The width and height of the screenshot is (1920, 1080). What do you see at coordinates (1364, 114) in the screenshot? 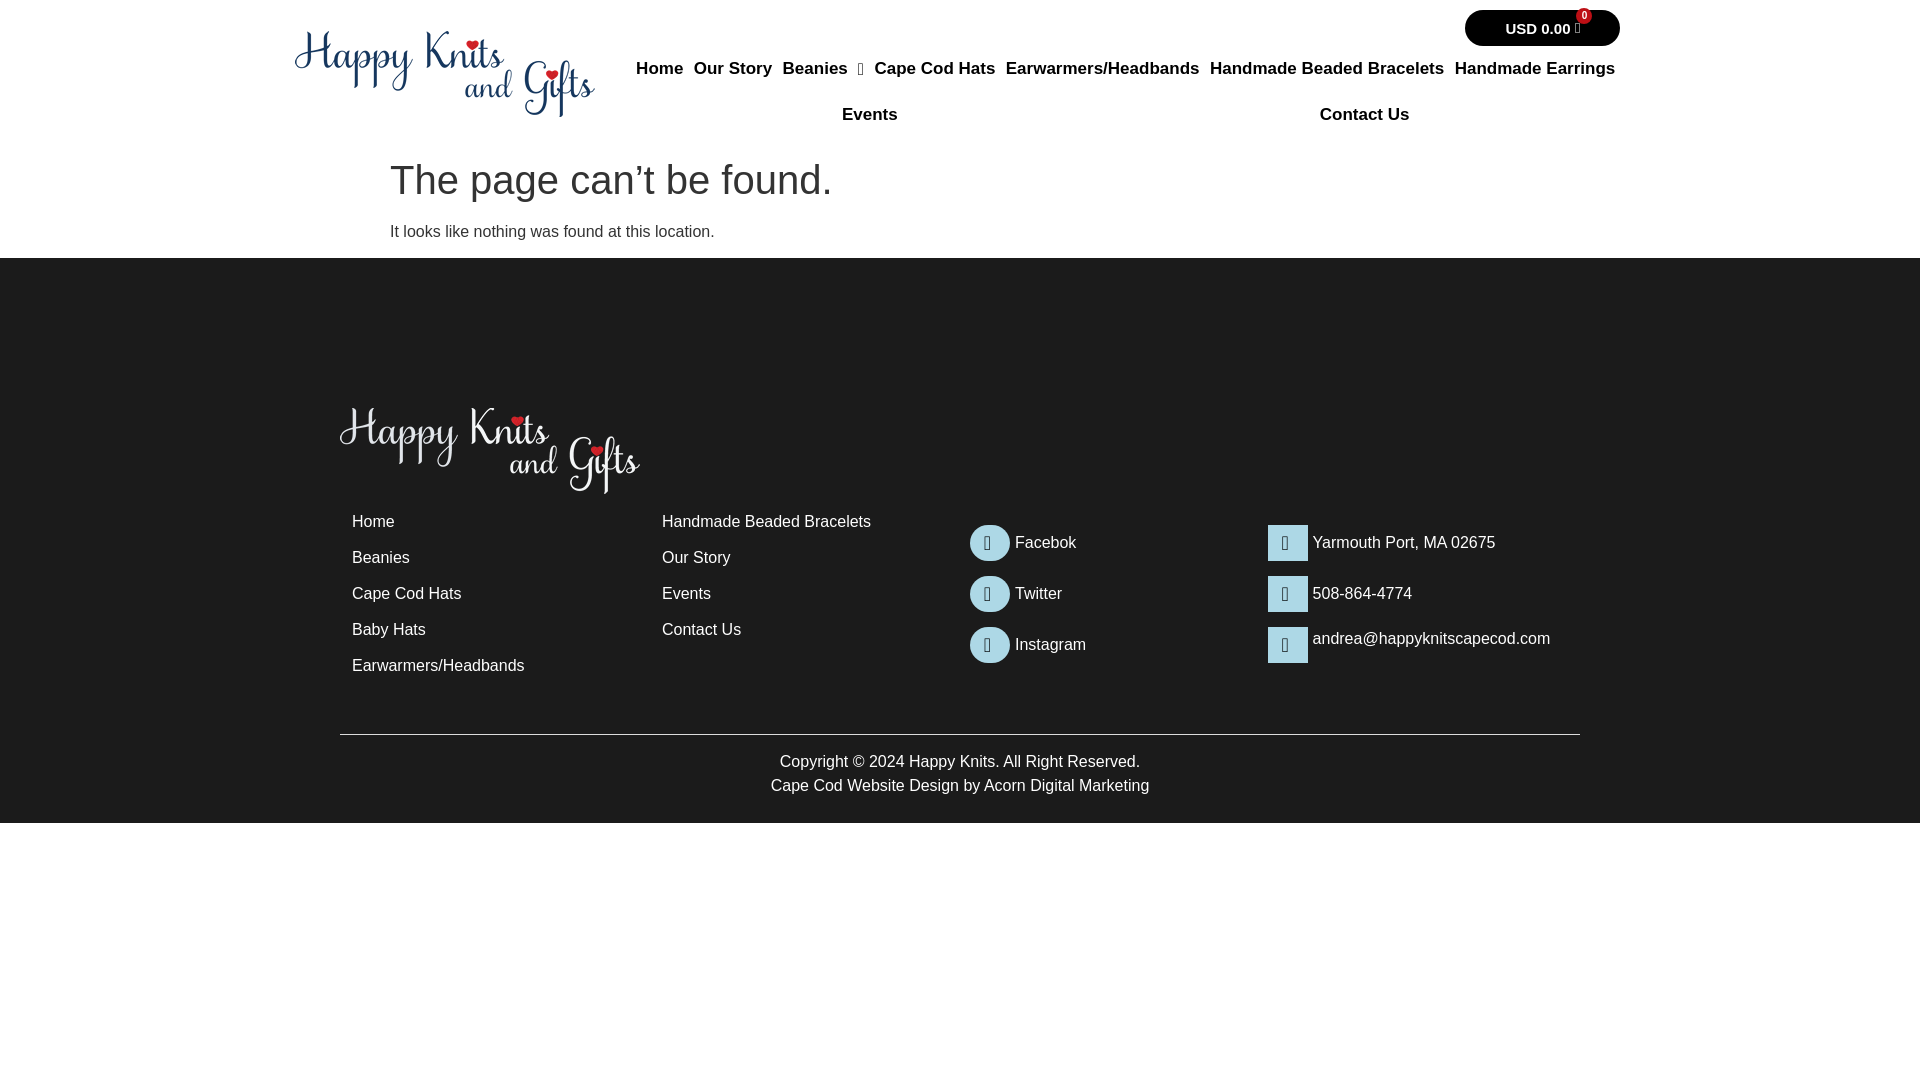
I see `Beanies` at bounding box center [1364, 114].